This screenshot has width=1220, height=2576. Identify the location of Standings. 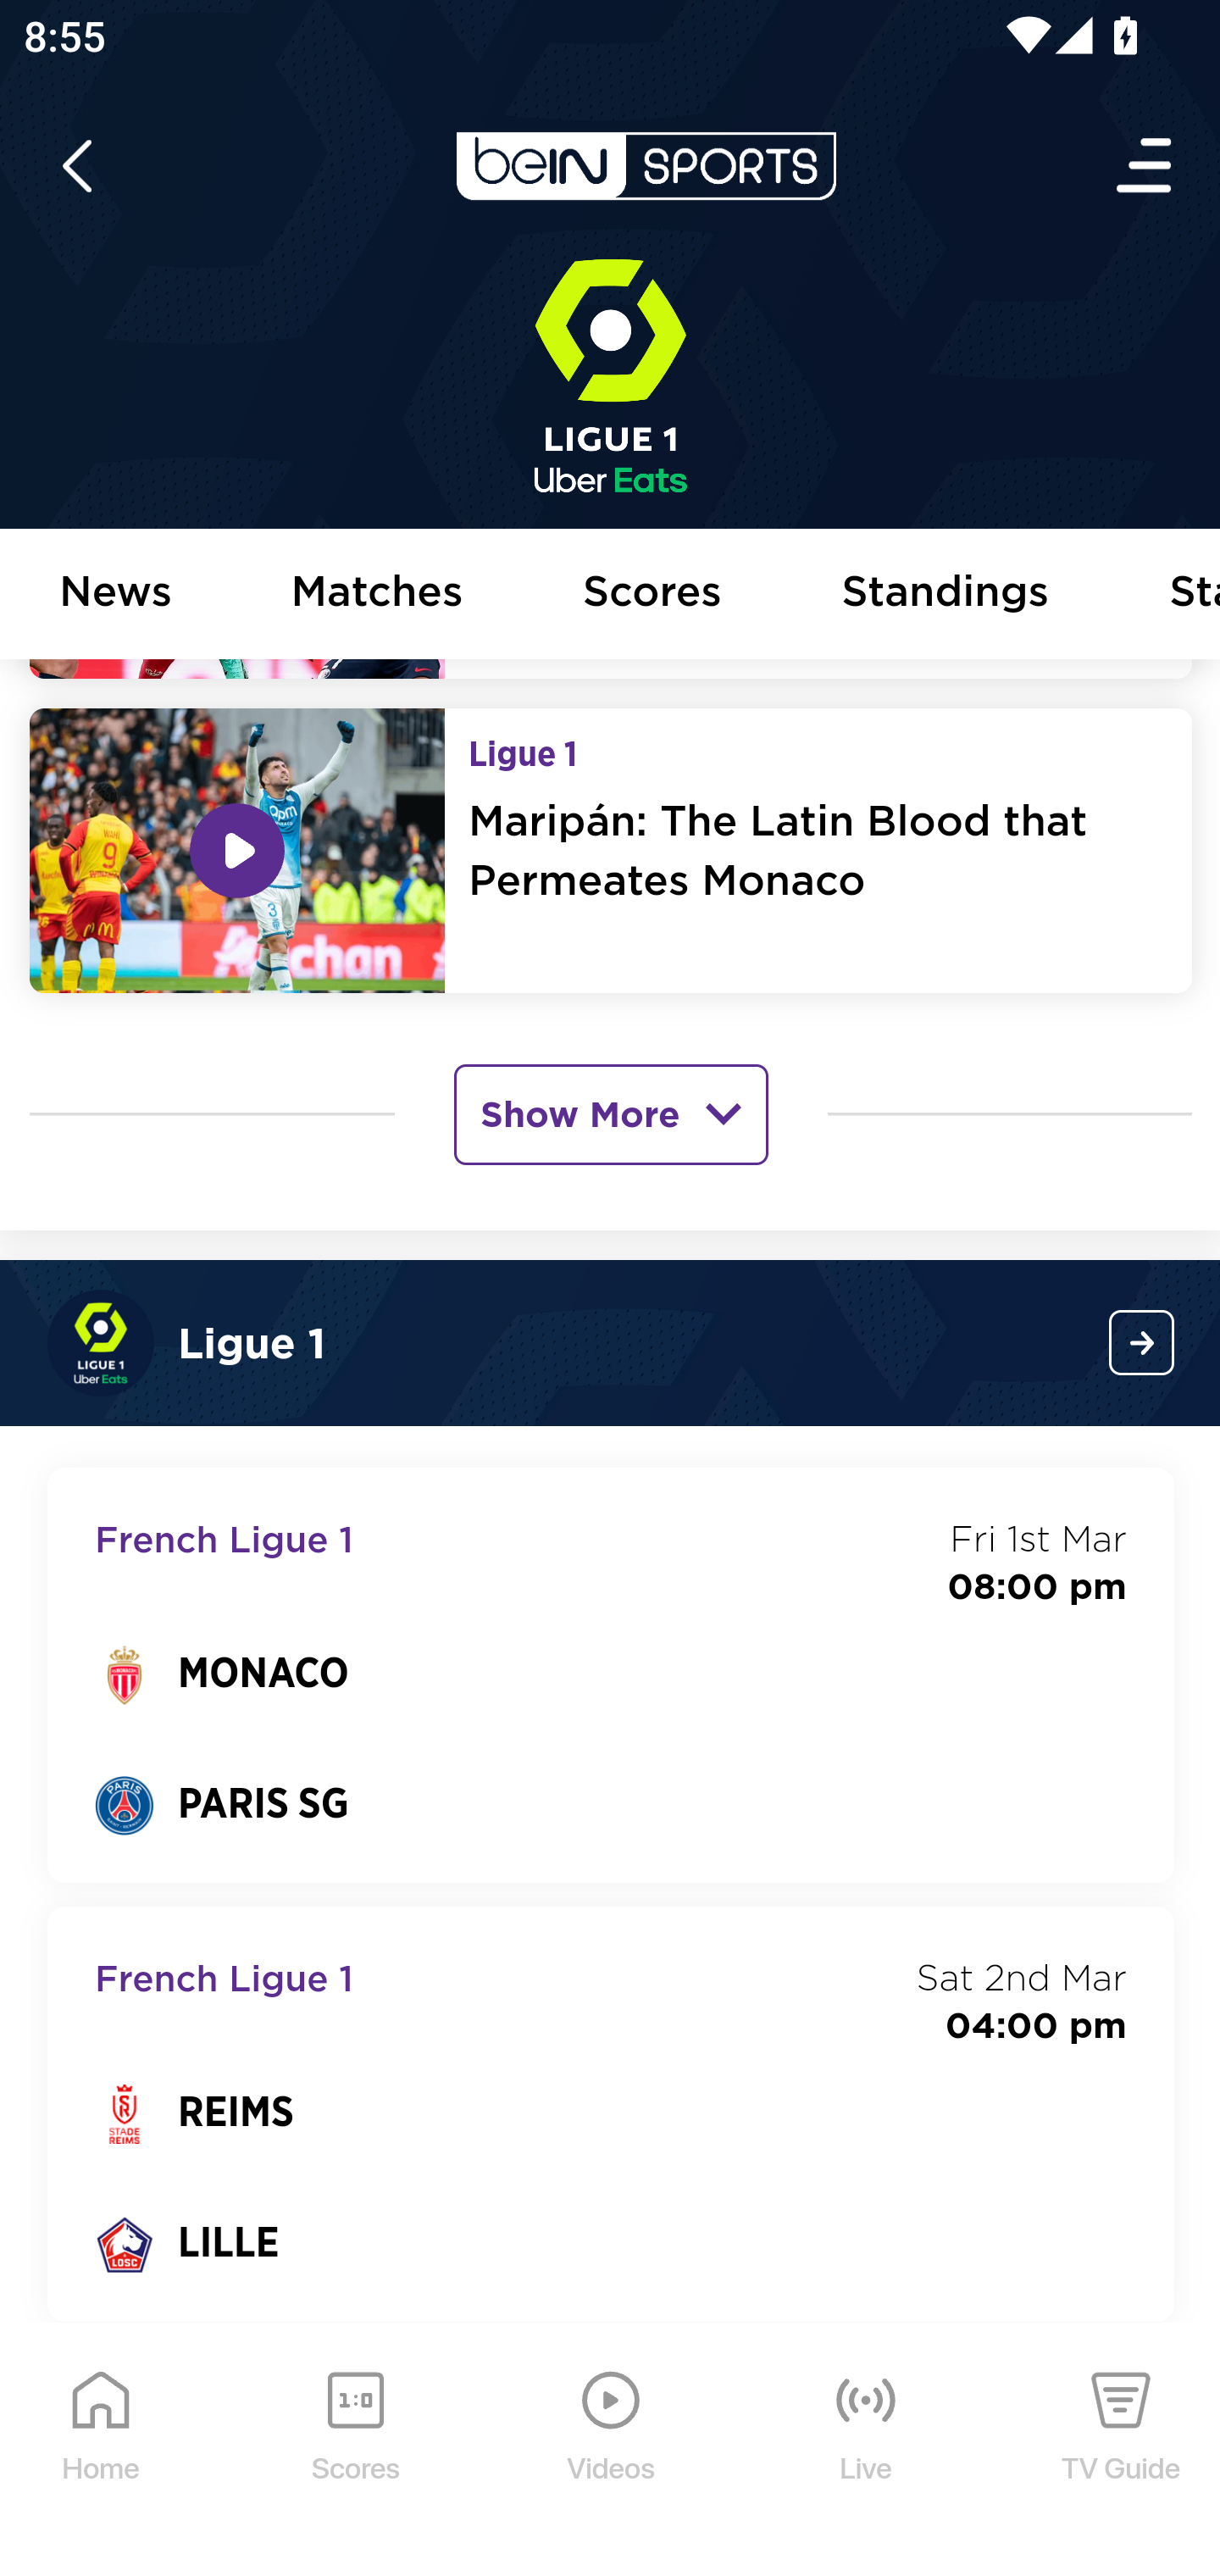
(945, 595).